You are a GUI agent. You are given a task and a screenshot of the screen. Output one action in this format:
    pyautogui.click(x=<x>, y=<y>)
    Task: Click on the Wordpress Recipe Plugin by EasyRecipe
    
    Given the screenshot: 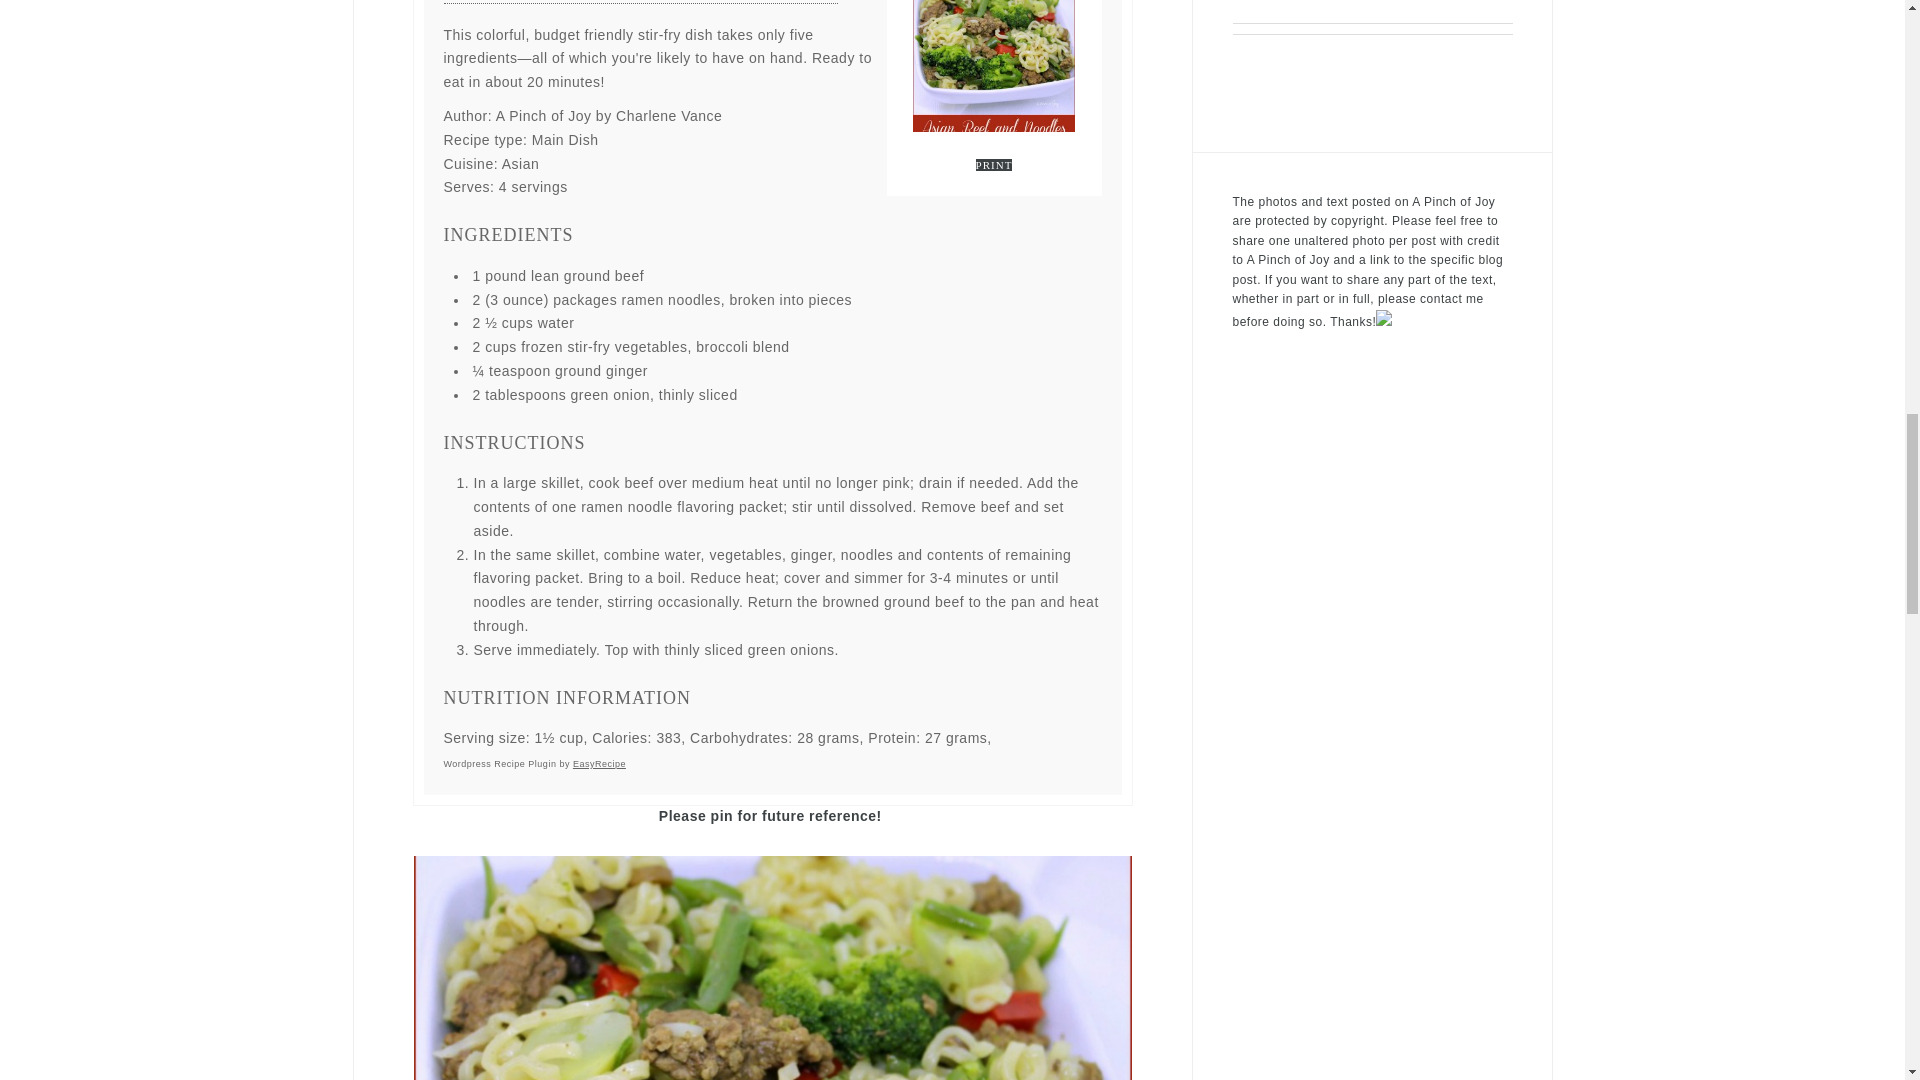 What is the action you would take?
    pyautogui.click(x=534, y=764)
    